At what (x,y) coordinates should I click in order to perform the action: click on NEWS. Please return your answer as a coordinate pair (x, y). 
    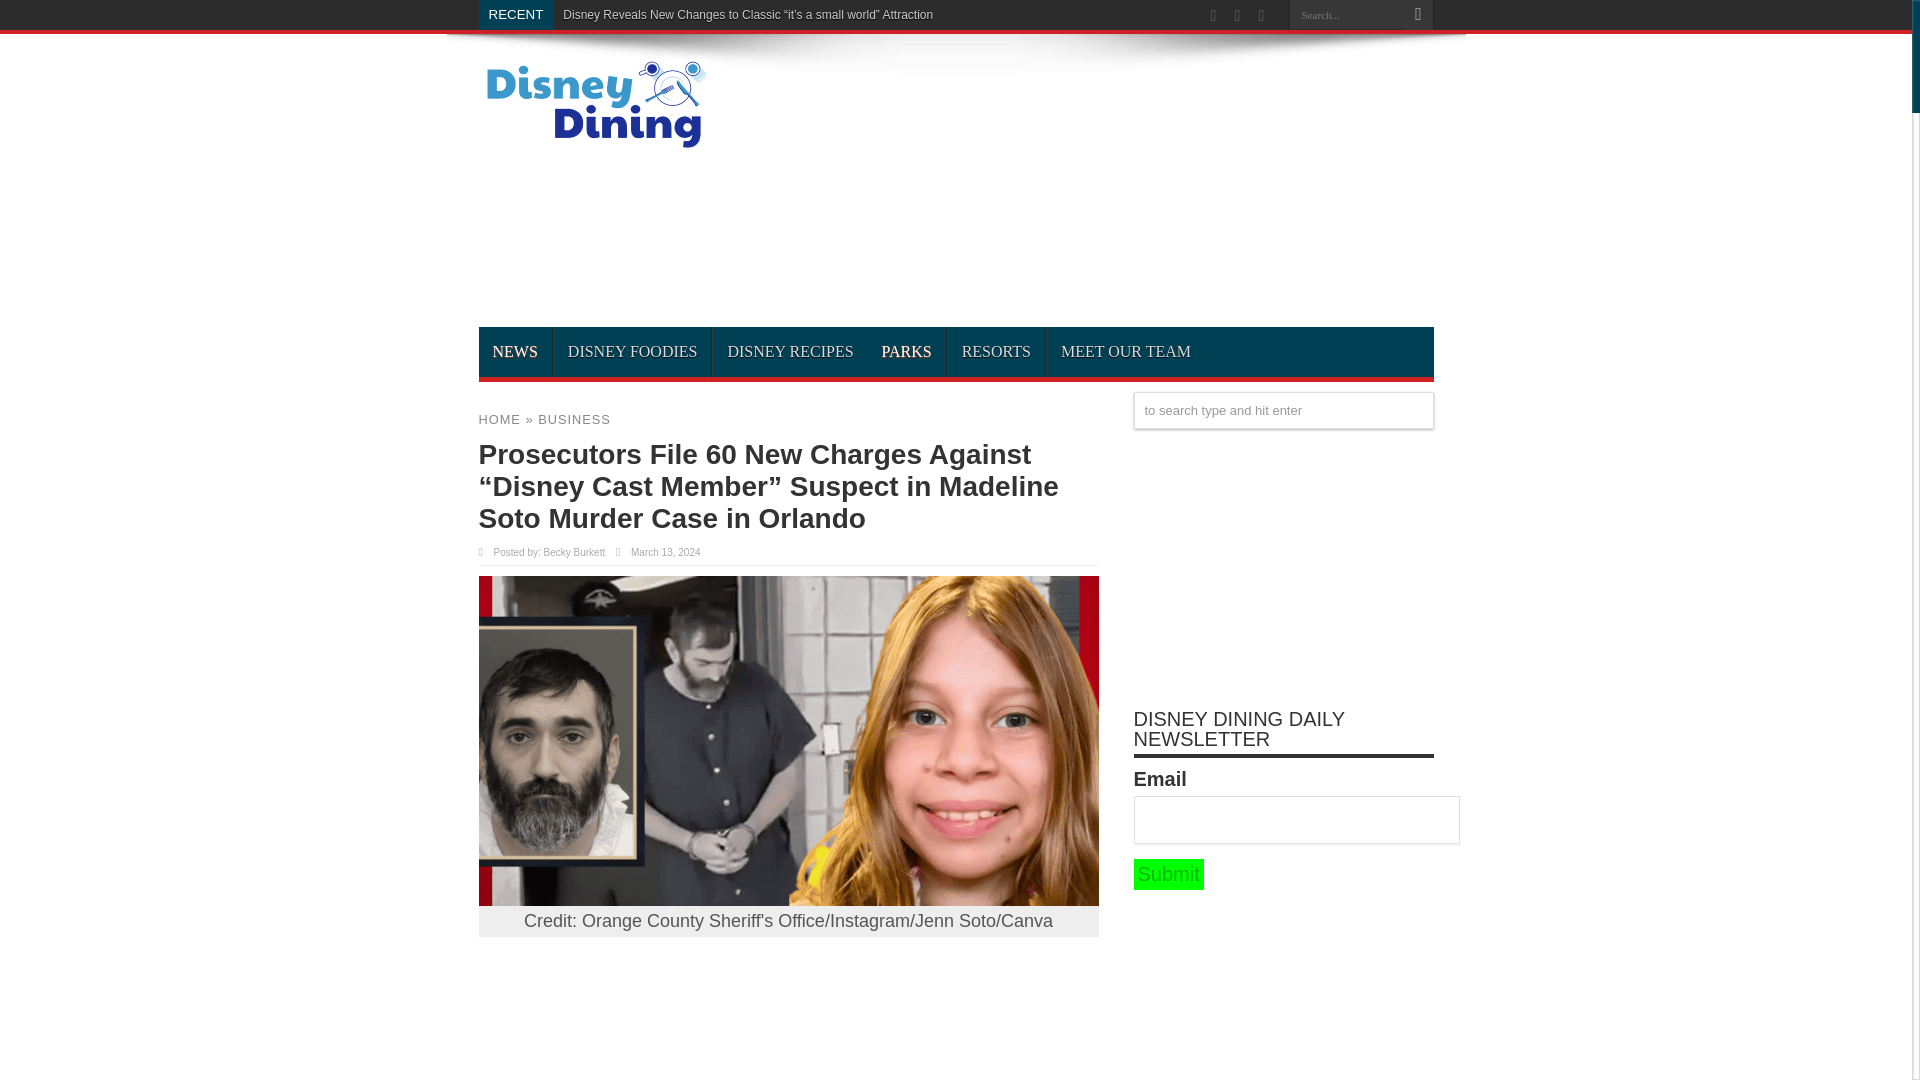
    Looking at the image, I should click on (514, 352).